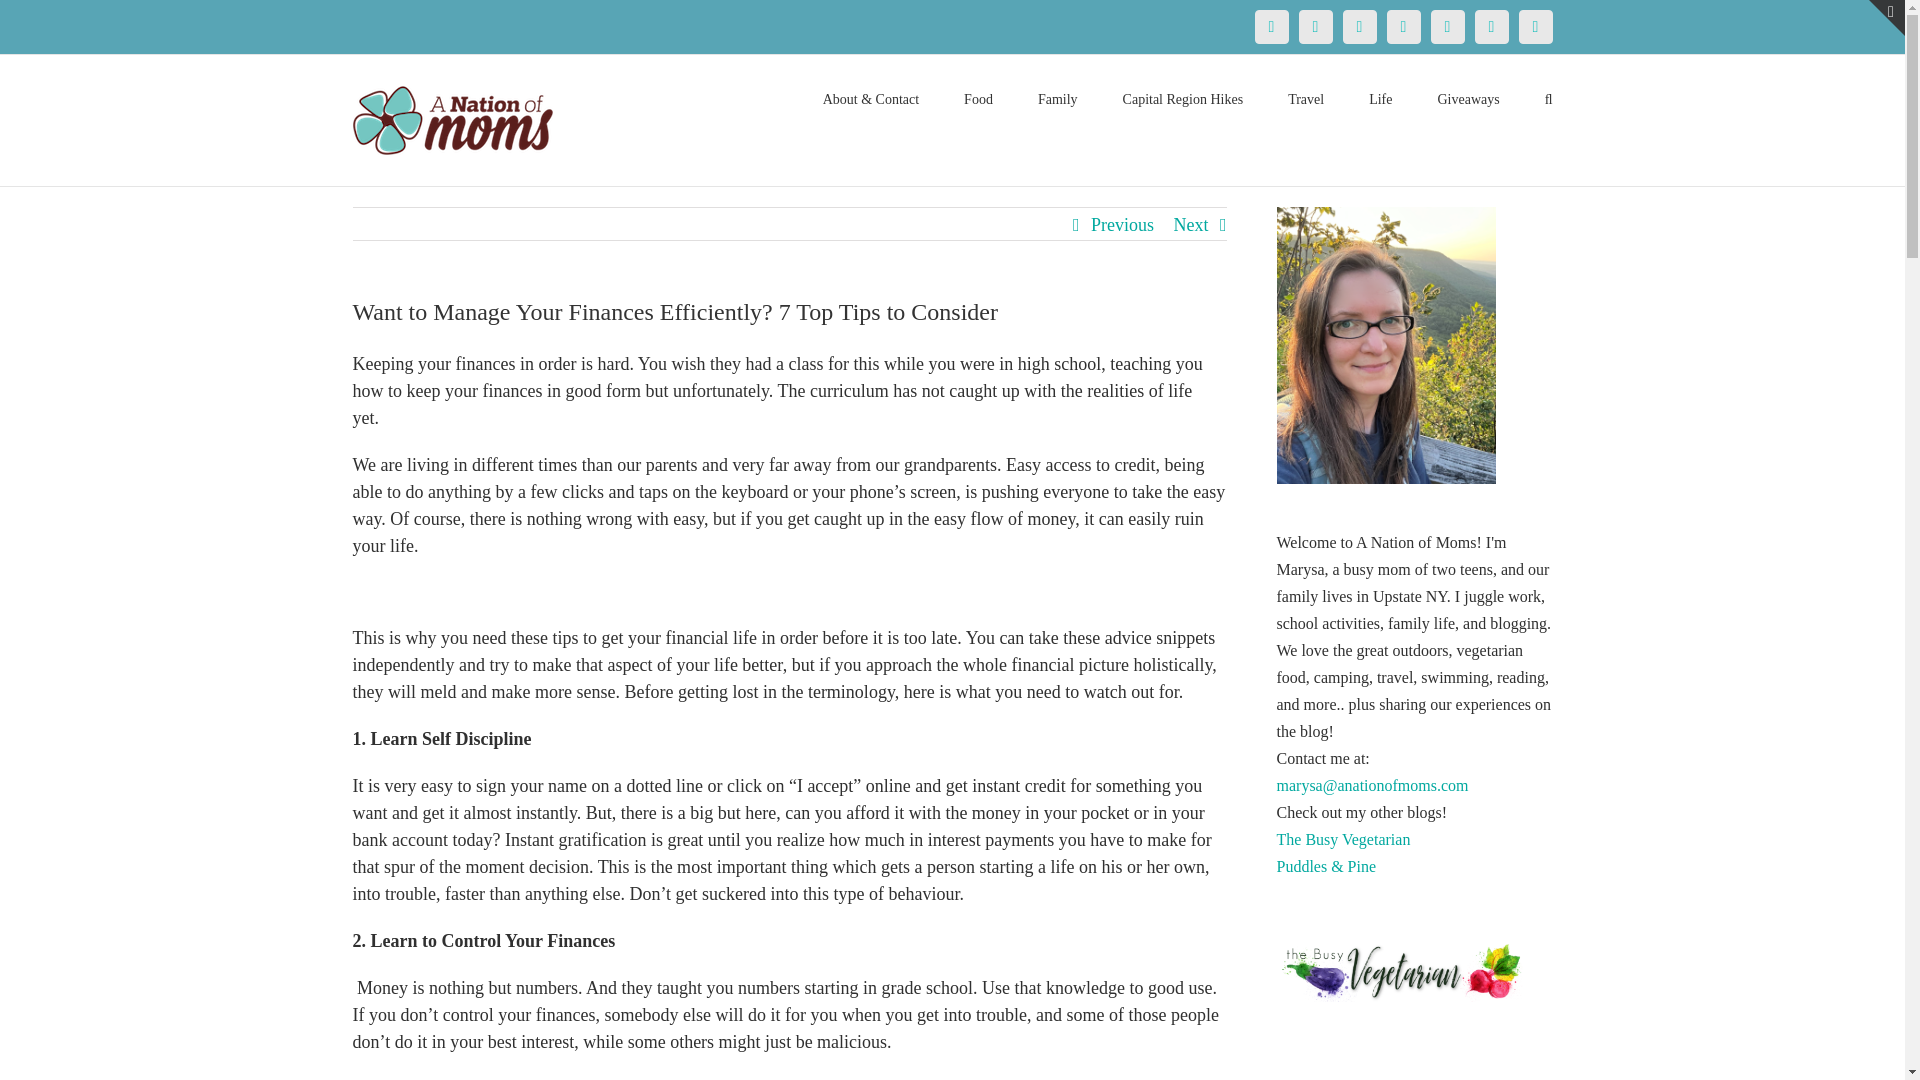  I want to click on YouTube, so click(1446, 26).